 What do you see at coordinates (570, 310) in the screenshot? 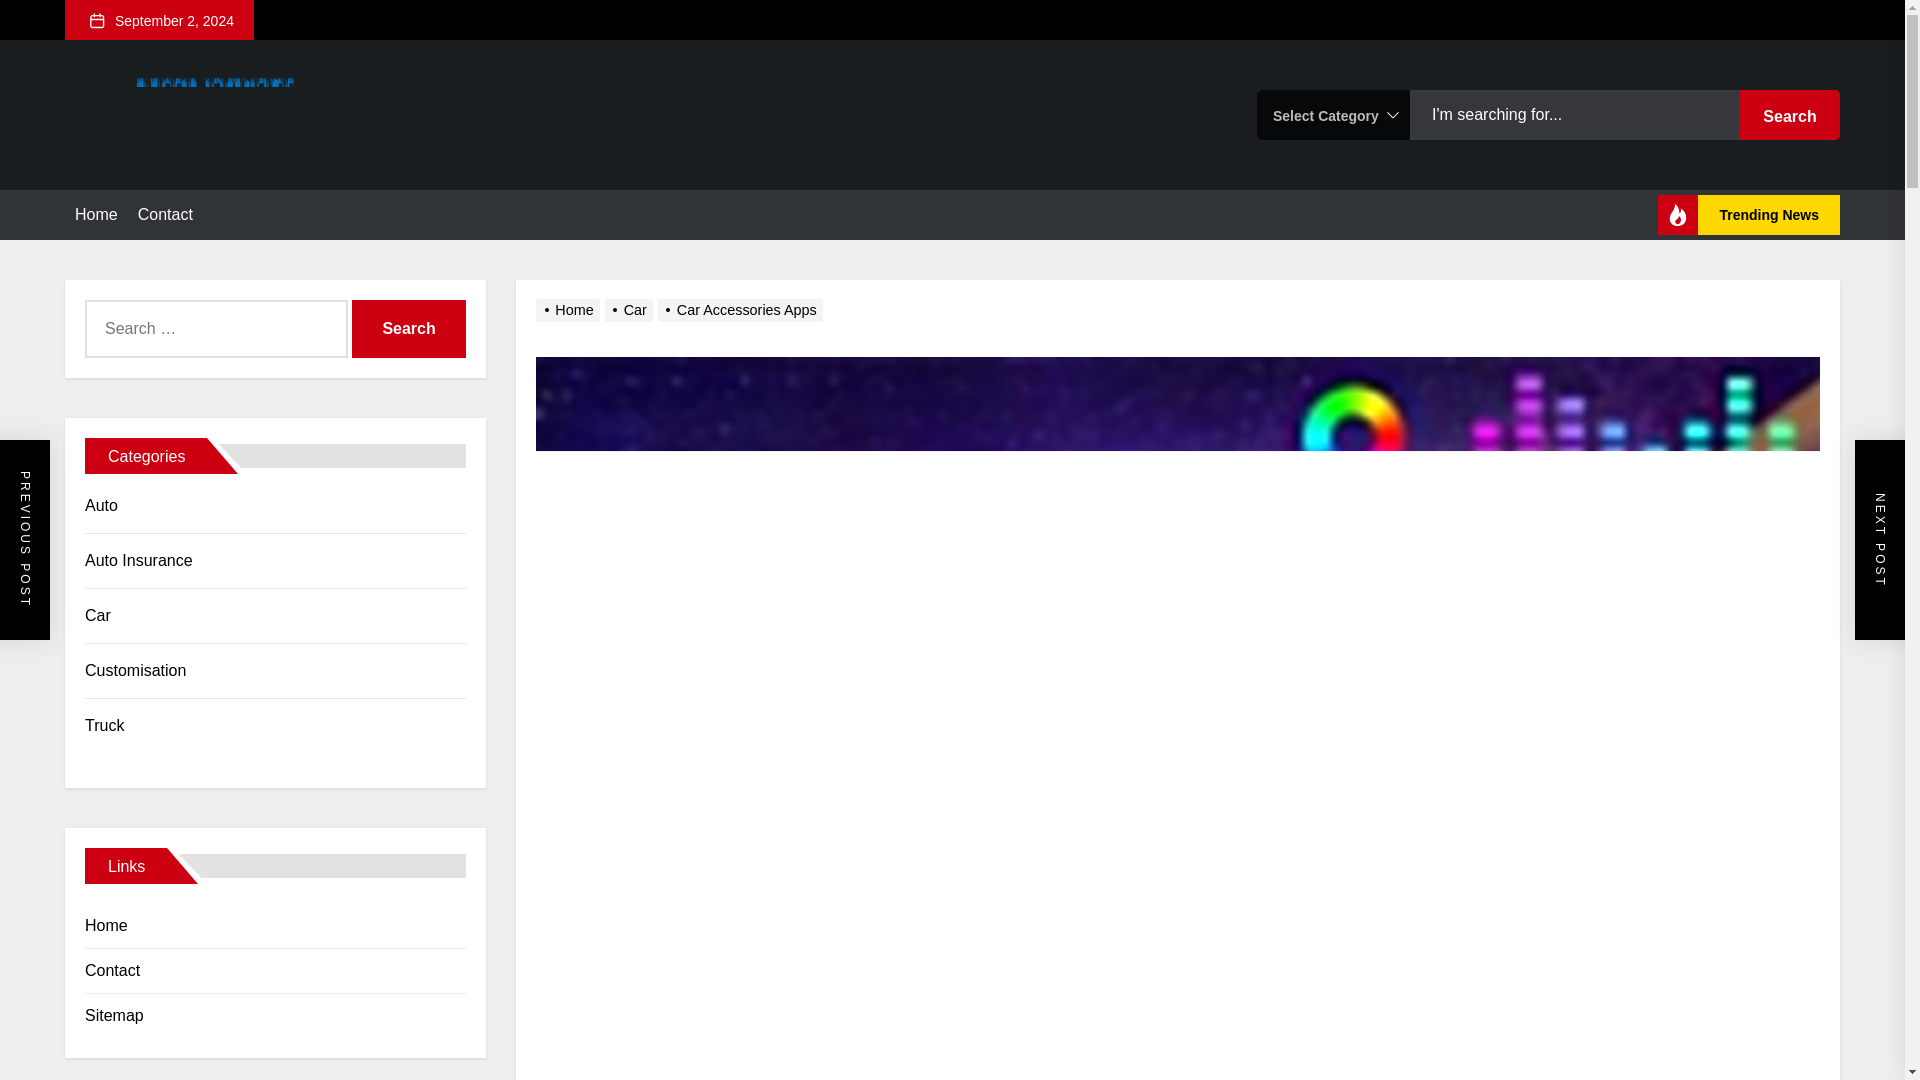
I see `Home` at bounding box center [570, 310].